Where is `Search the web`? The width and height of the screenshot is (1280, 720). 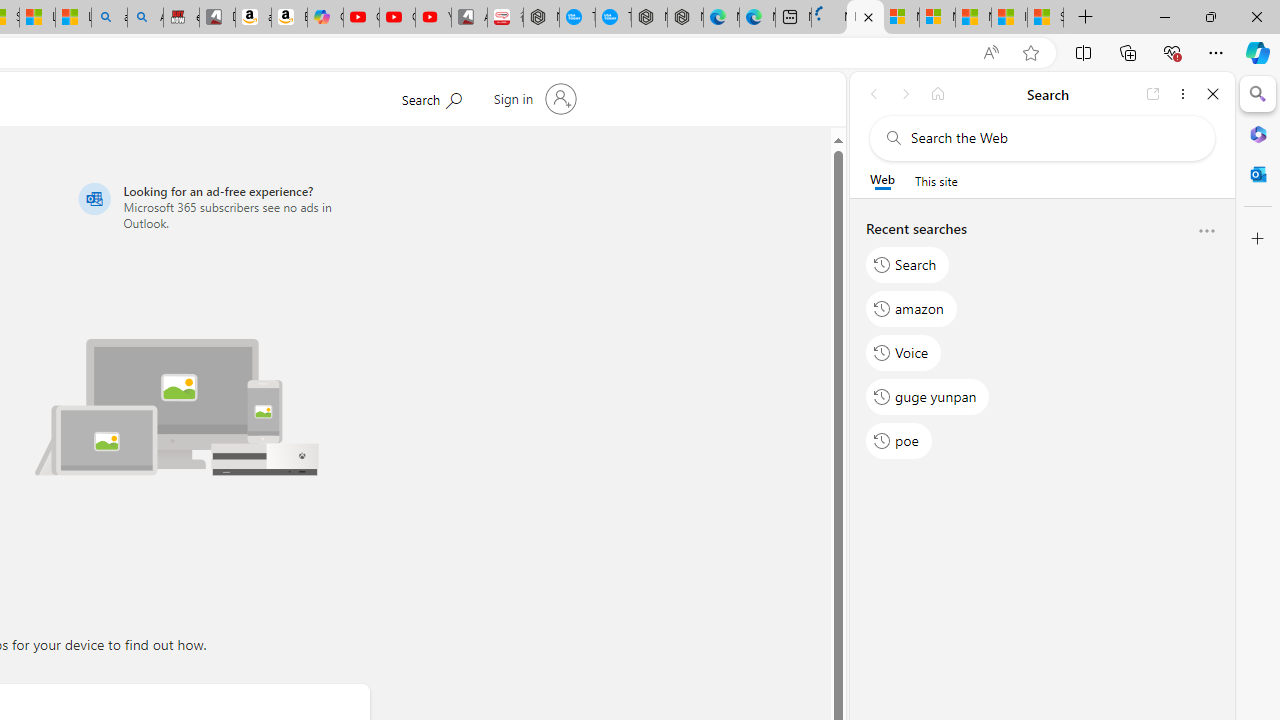 Search the web is located at coordinates (1052, 138).